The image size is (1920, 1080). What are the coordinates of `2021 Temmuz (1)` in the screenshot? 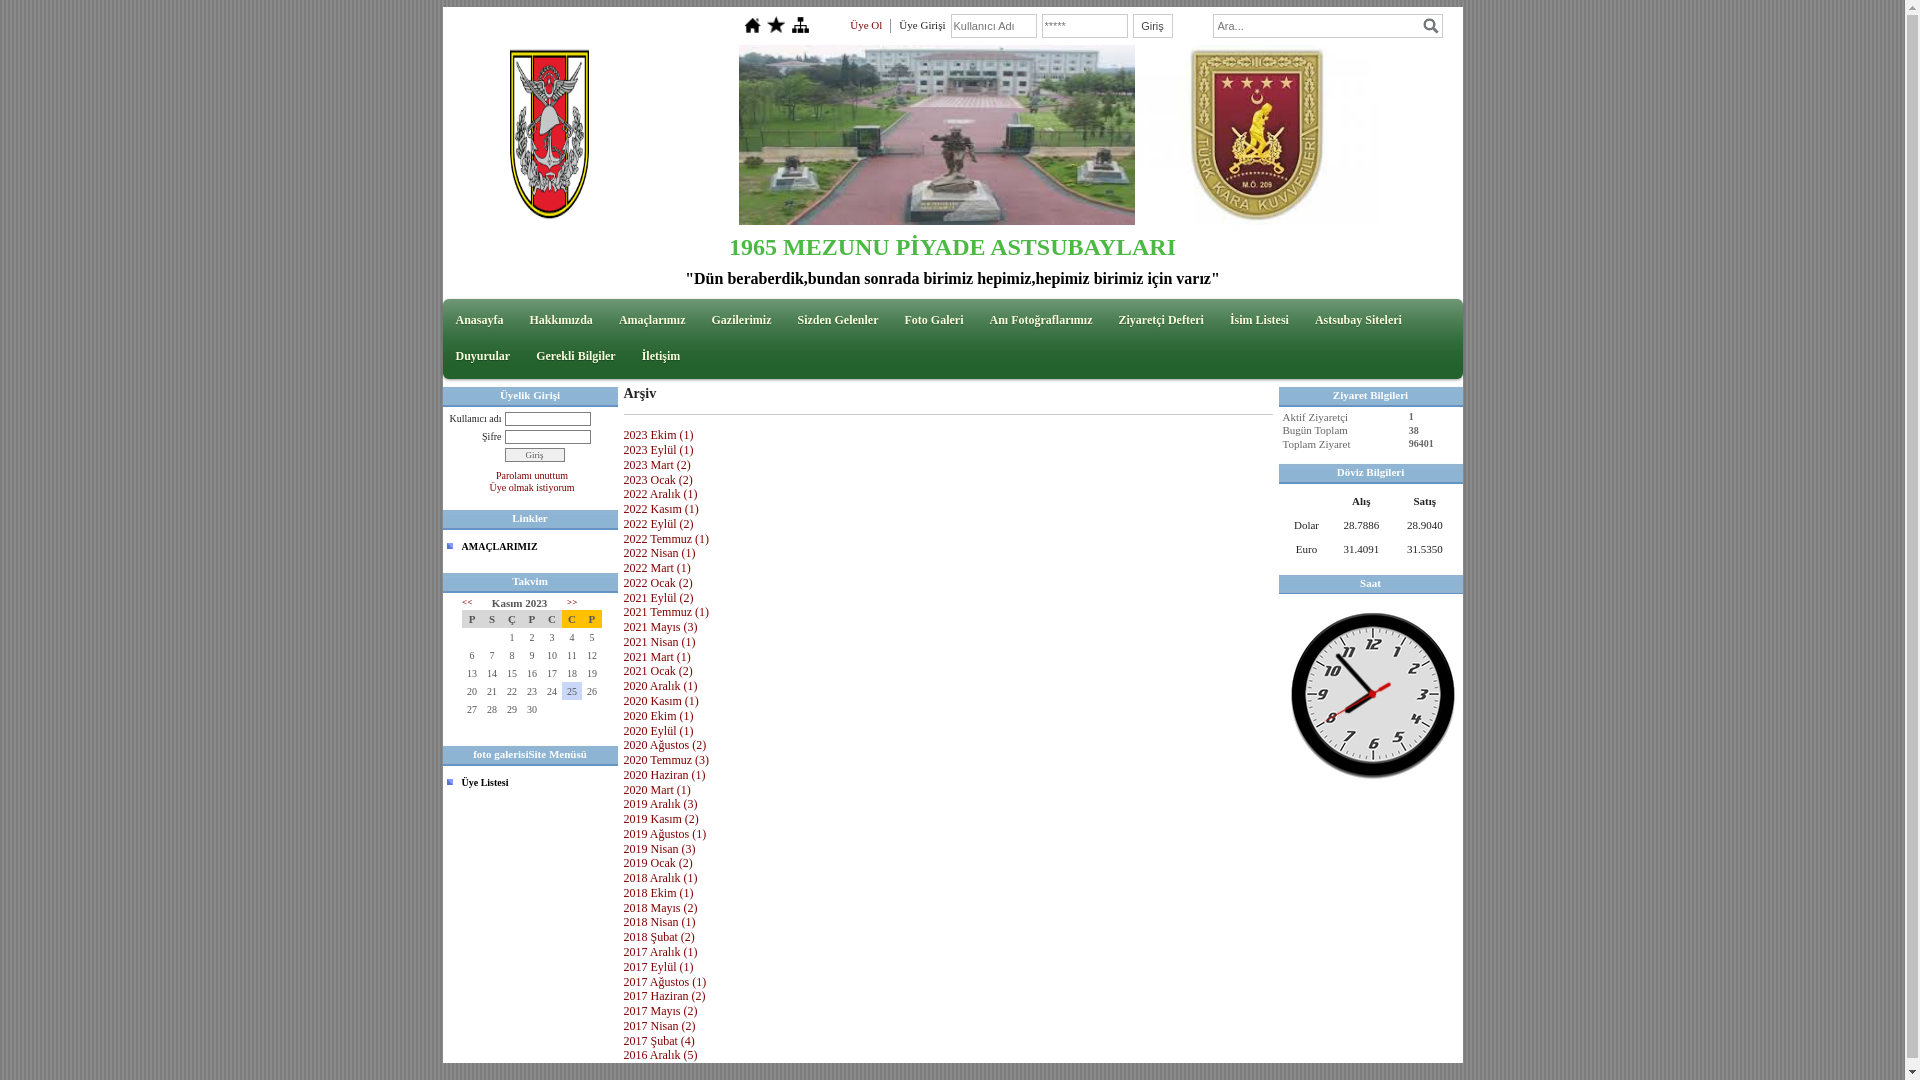 It's located at (667, 612).